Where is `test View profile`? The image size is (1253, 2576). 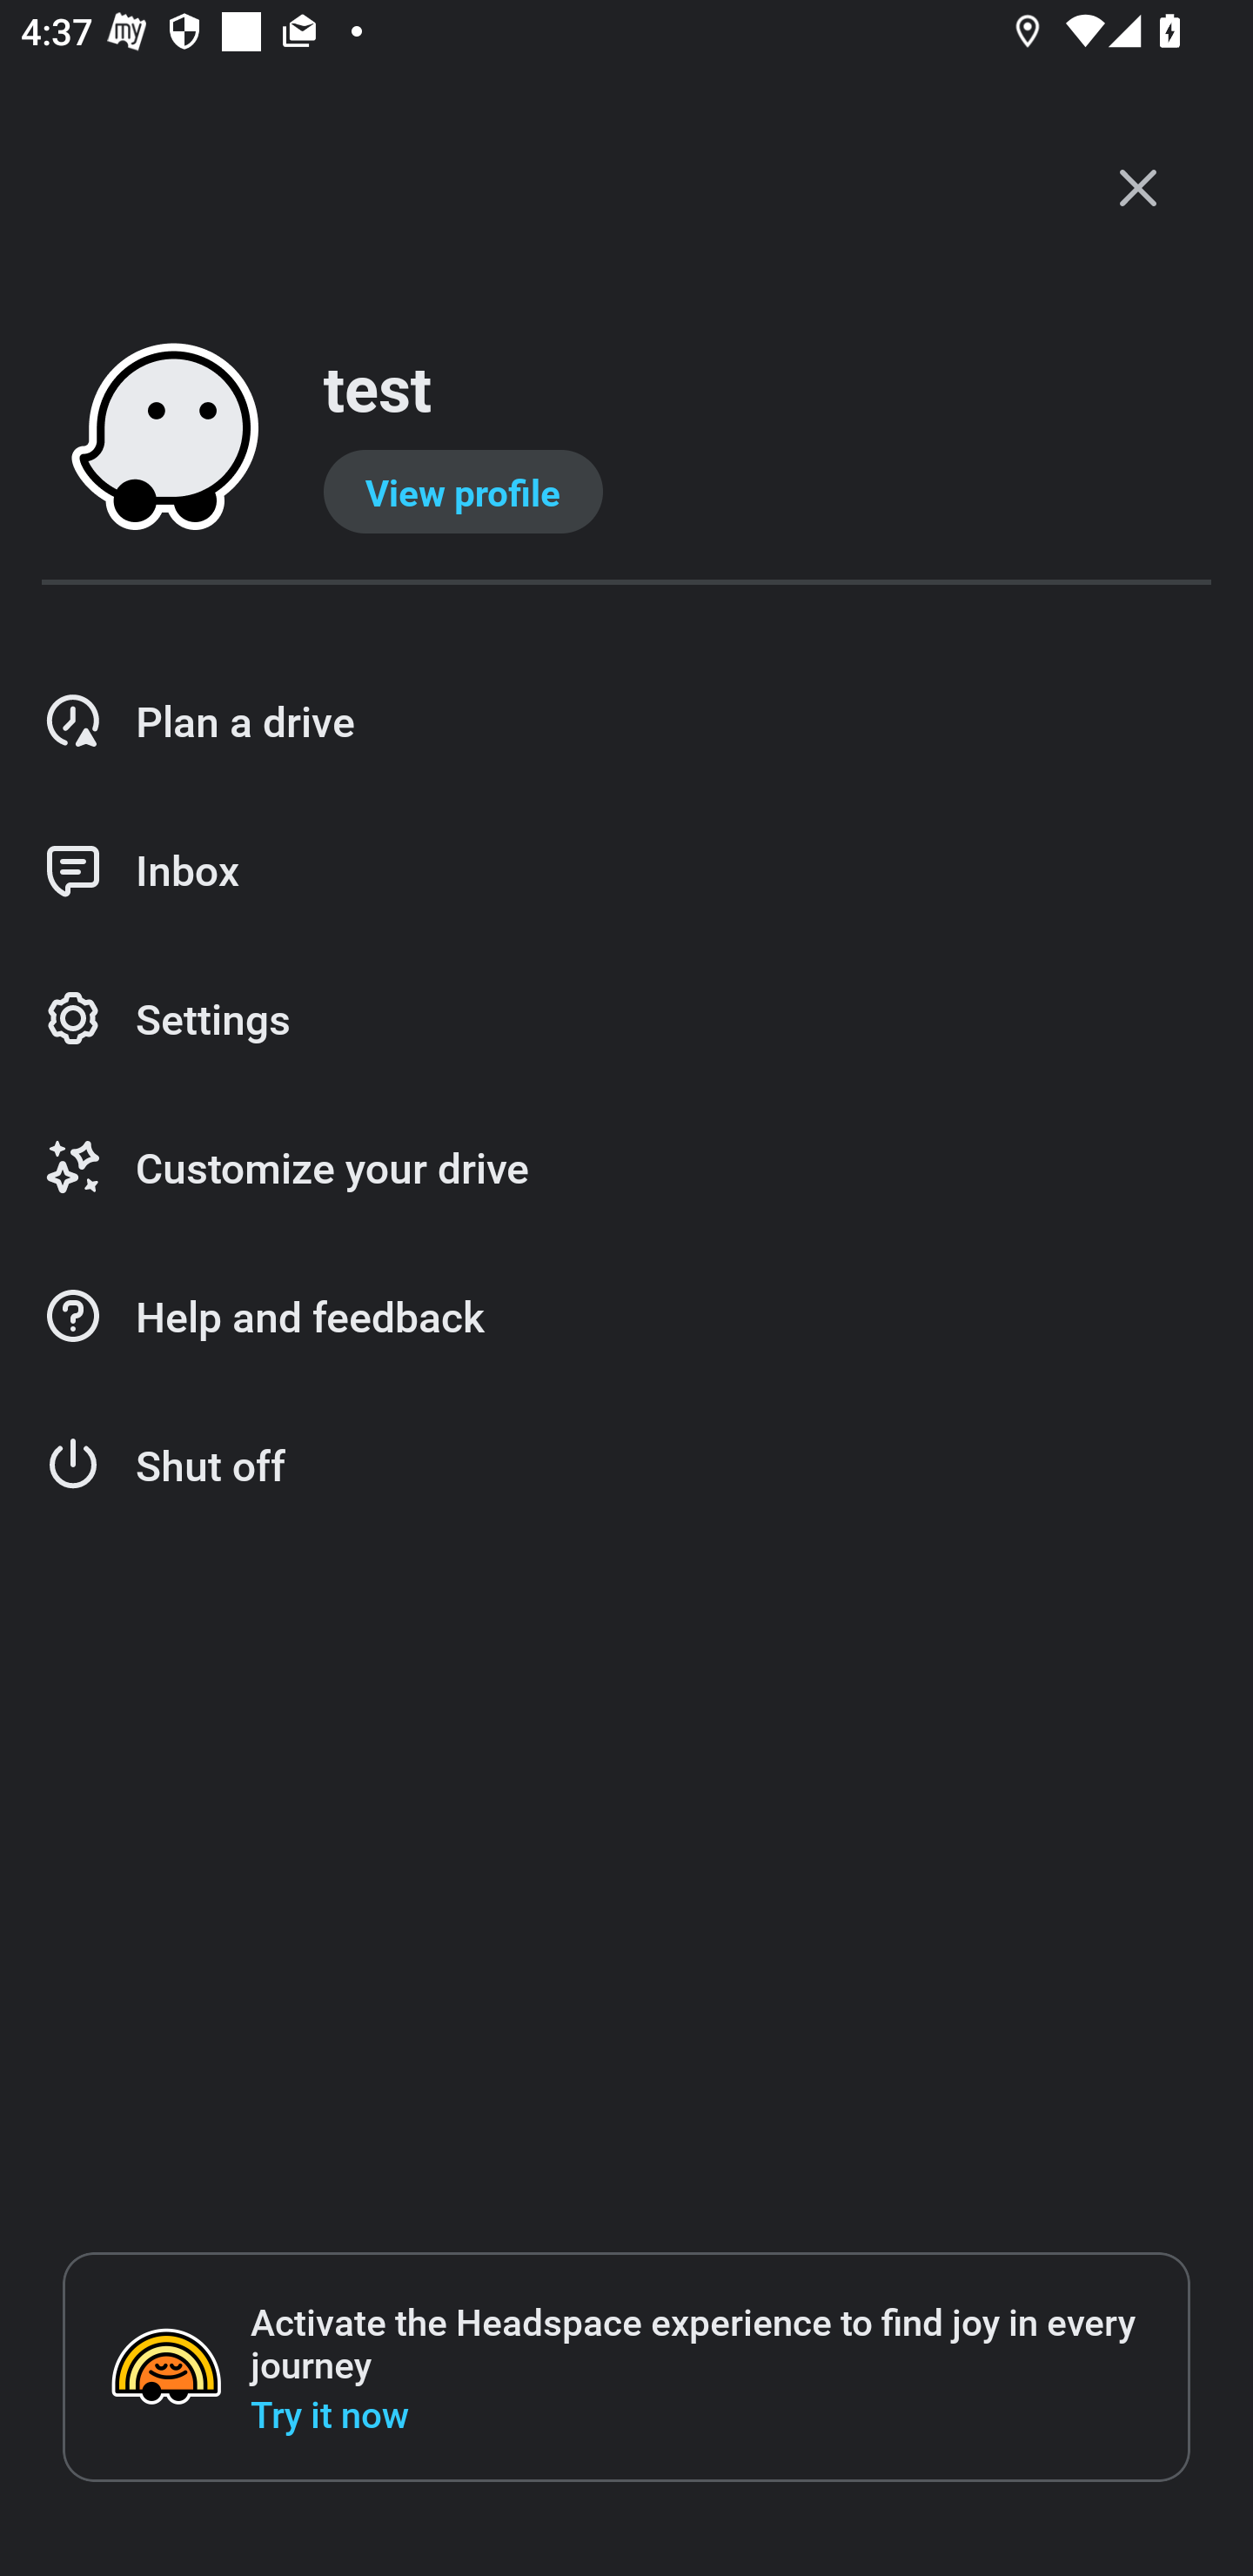 test View profile is located at coordinates (626, 439).